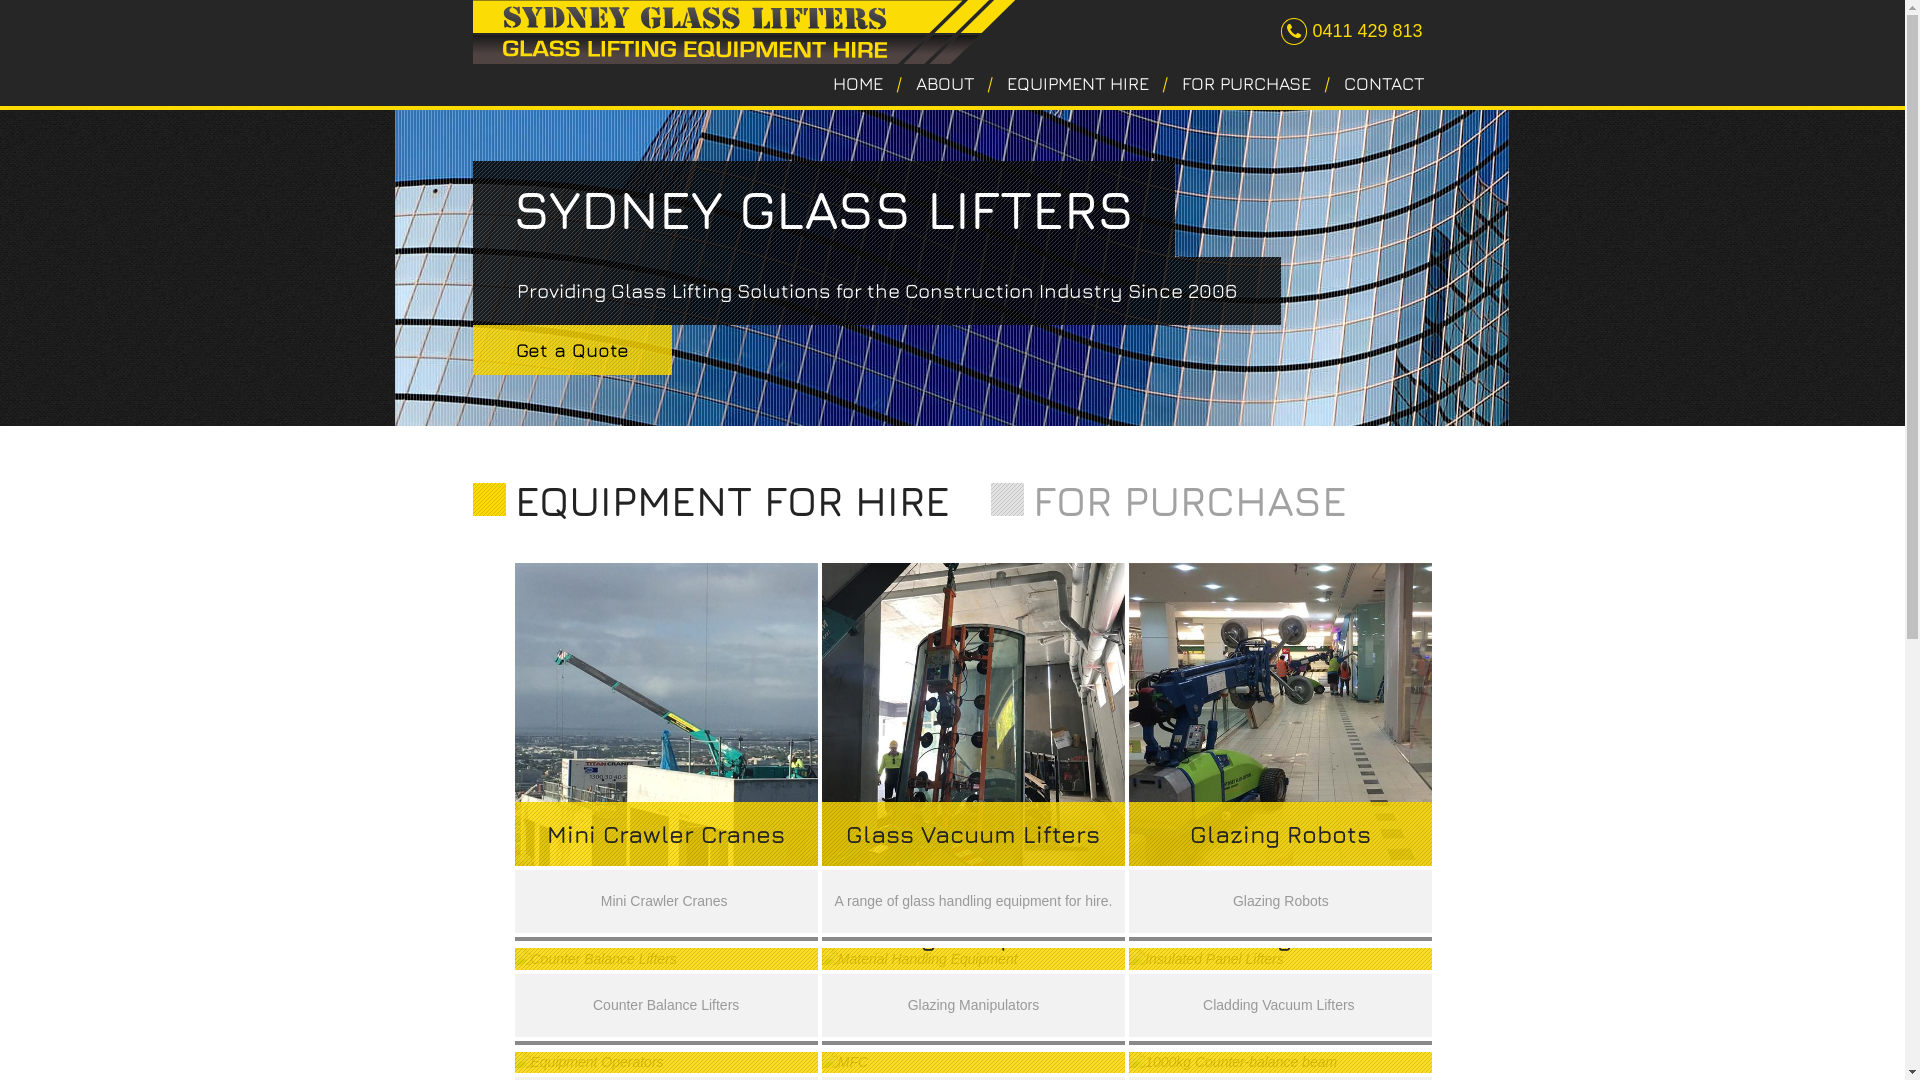 This screenshot has width=1920, height=1080. Describe the element at coordinates (1280, 992) in the screenshot. I see `Cladding Lifters
Cladding Vacuum Lifters ` at that location.